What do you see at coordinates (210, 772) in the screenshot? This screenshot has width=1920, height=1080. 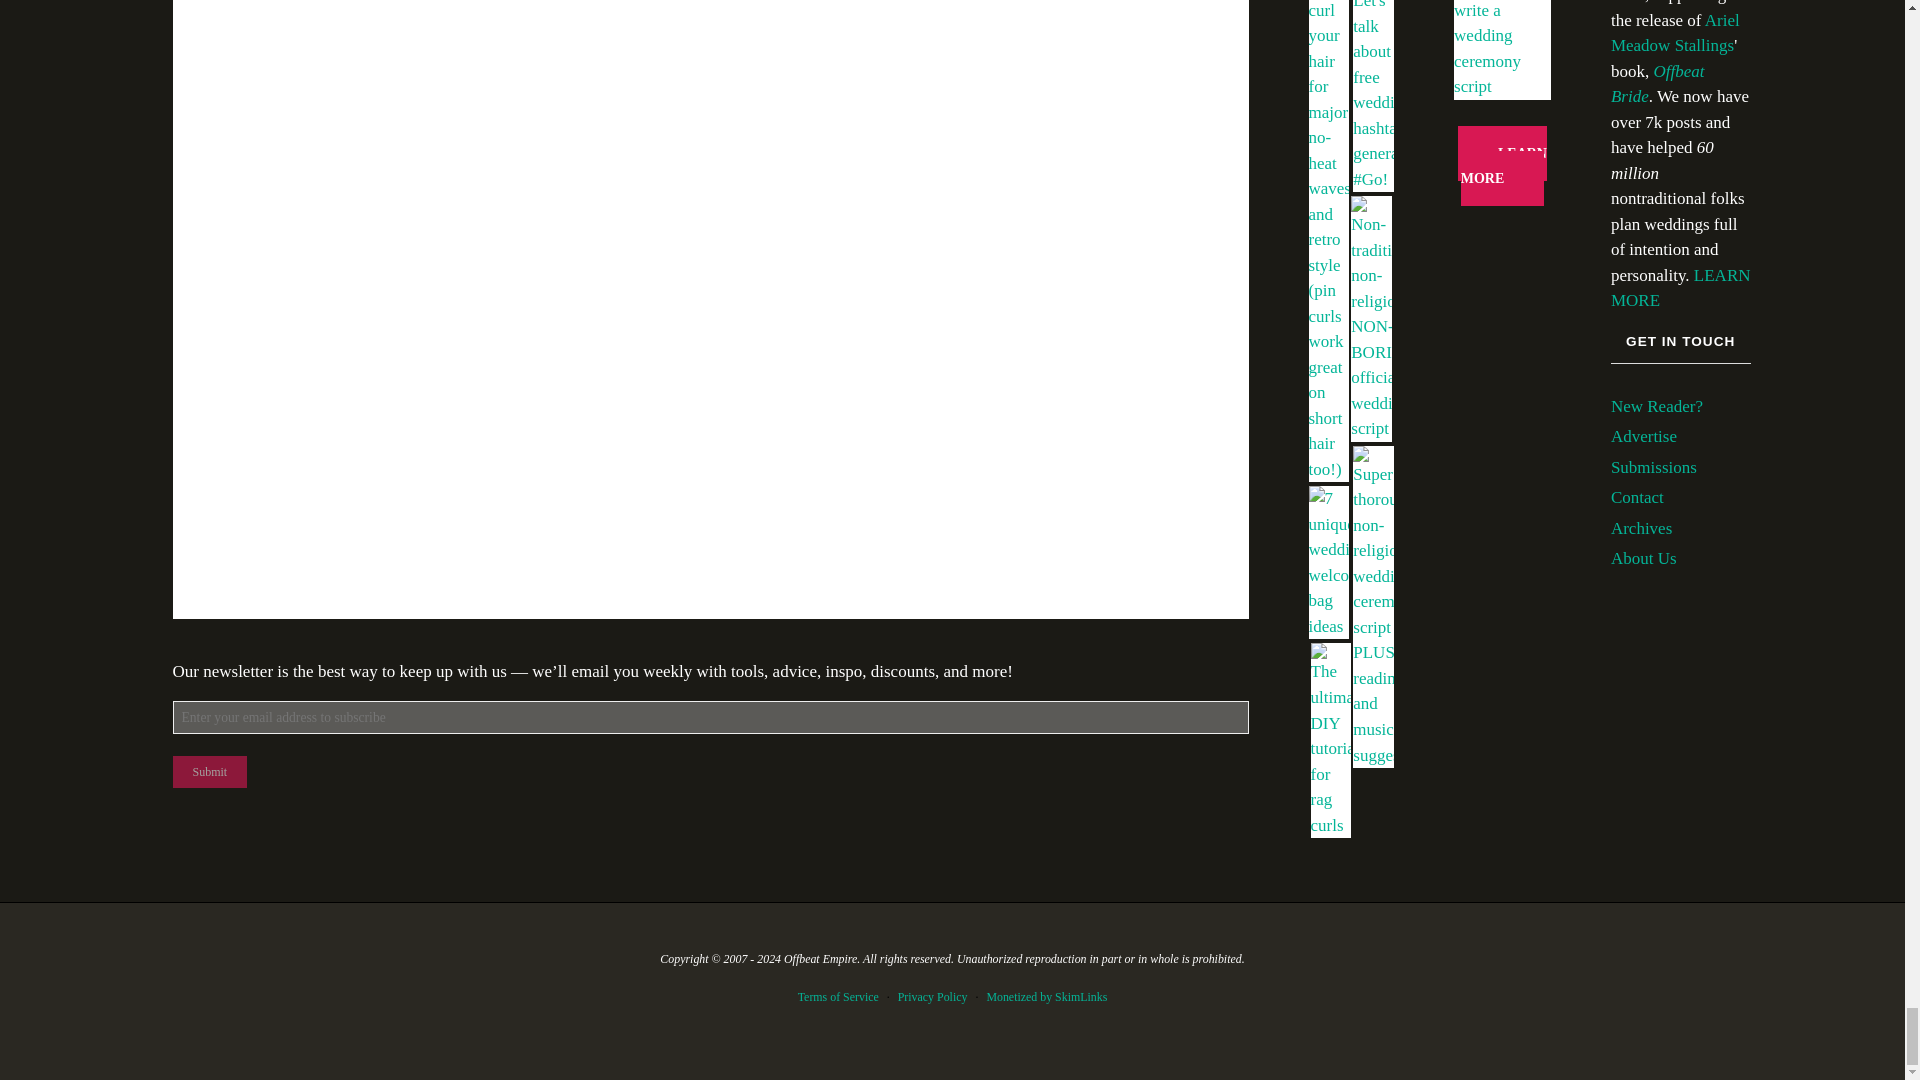 I see `Submit` at bounding box center [210, 772].